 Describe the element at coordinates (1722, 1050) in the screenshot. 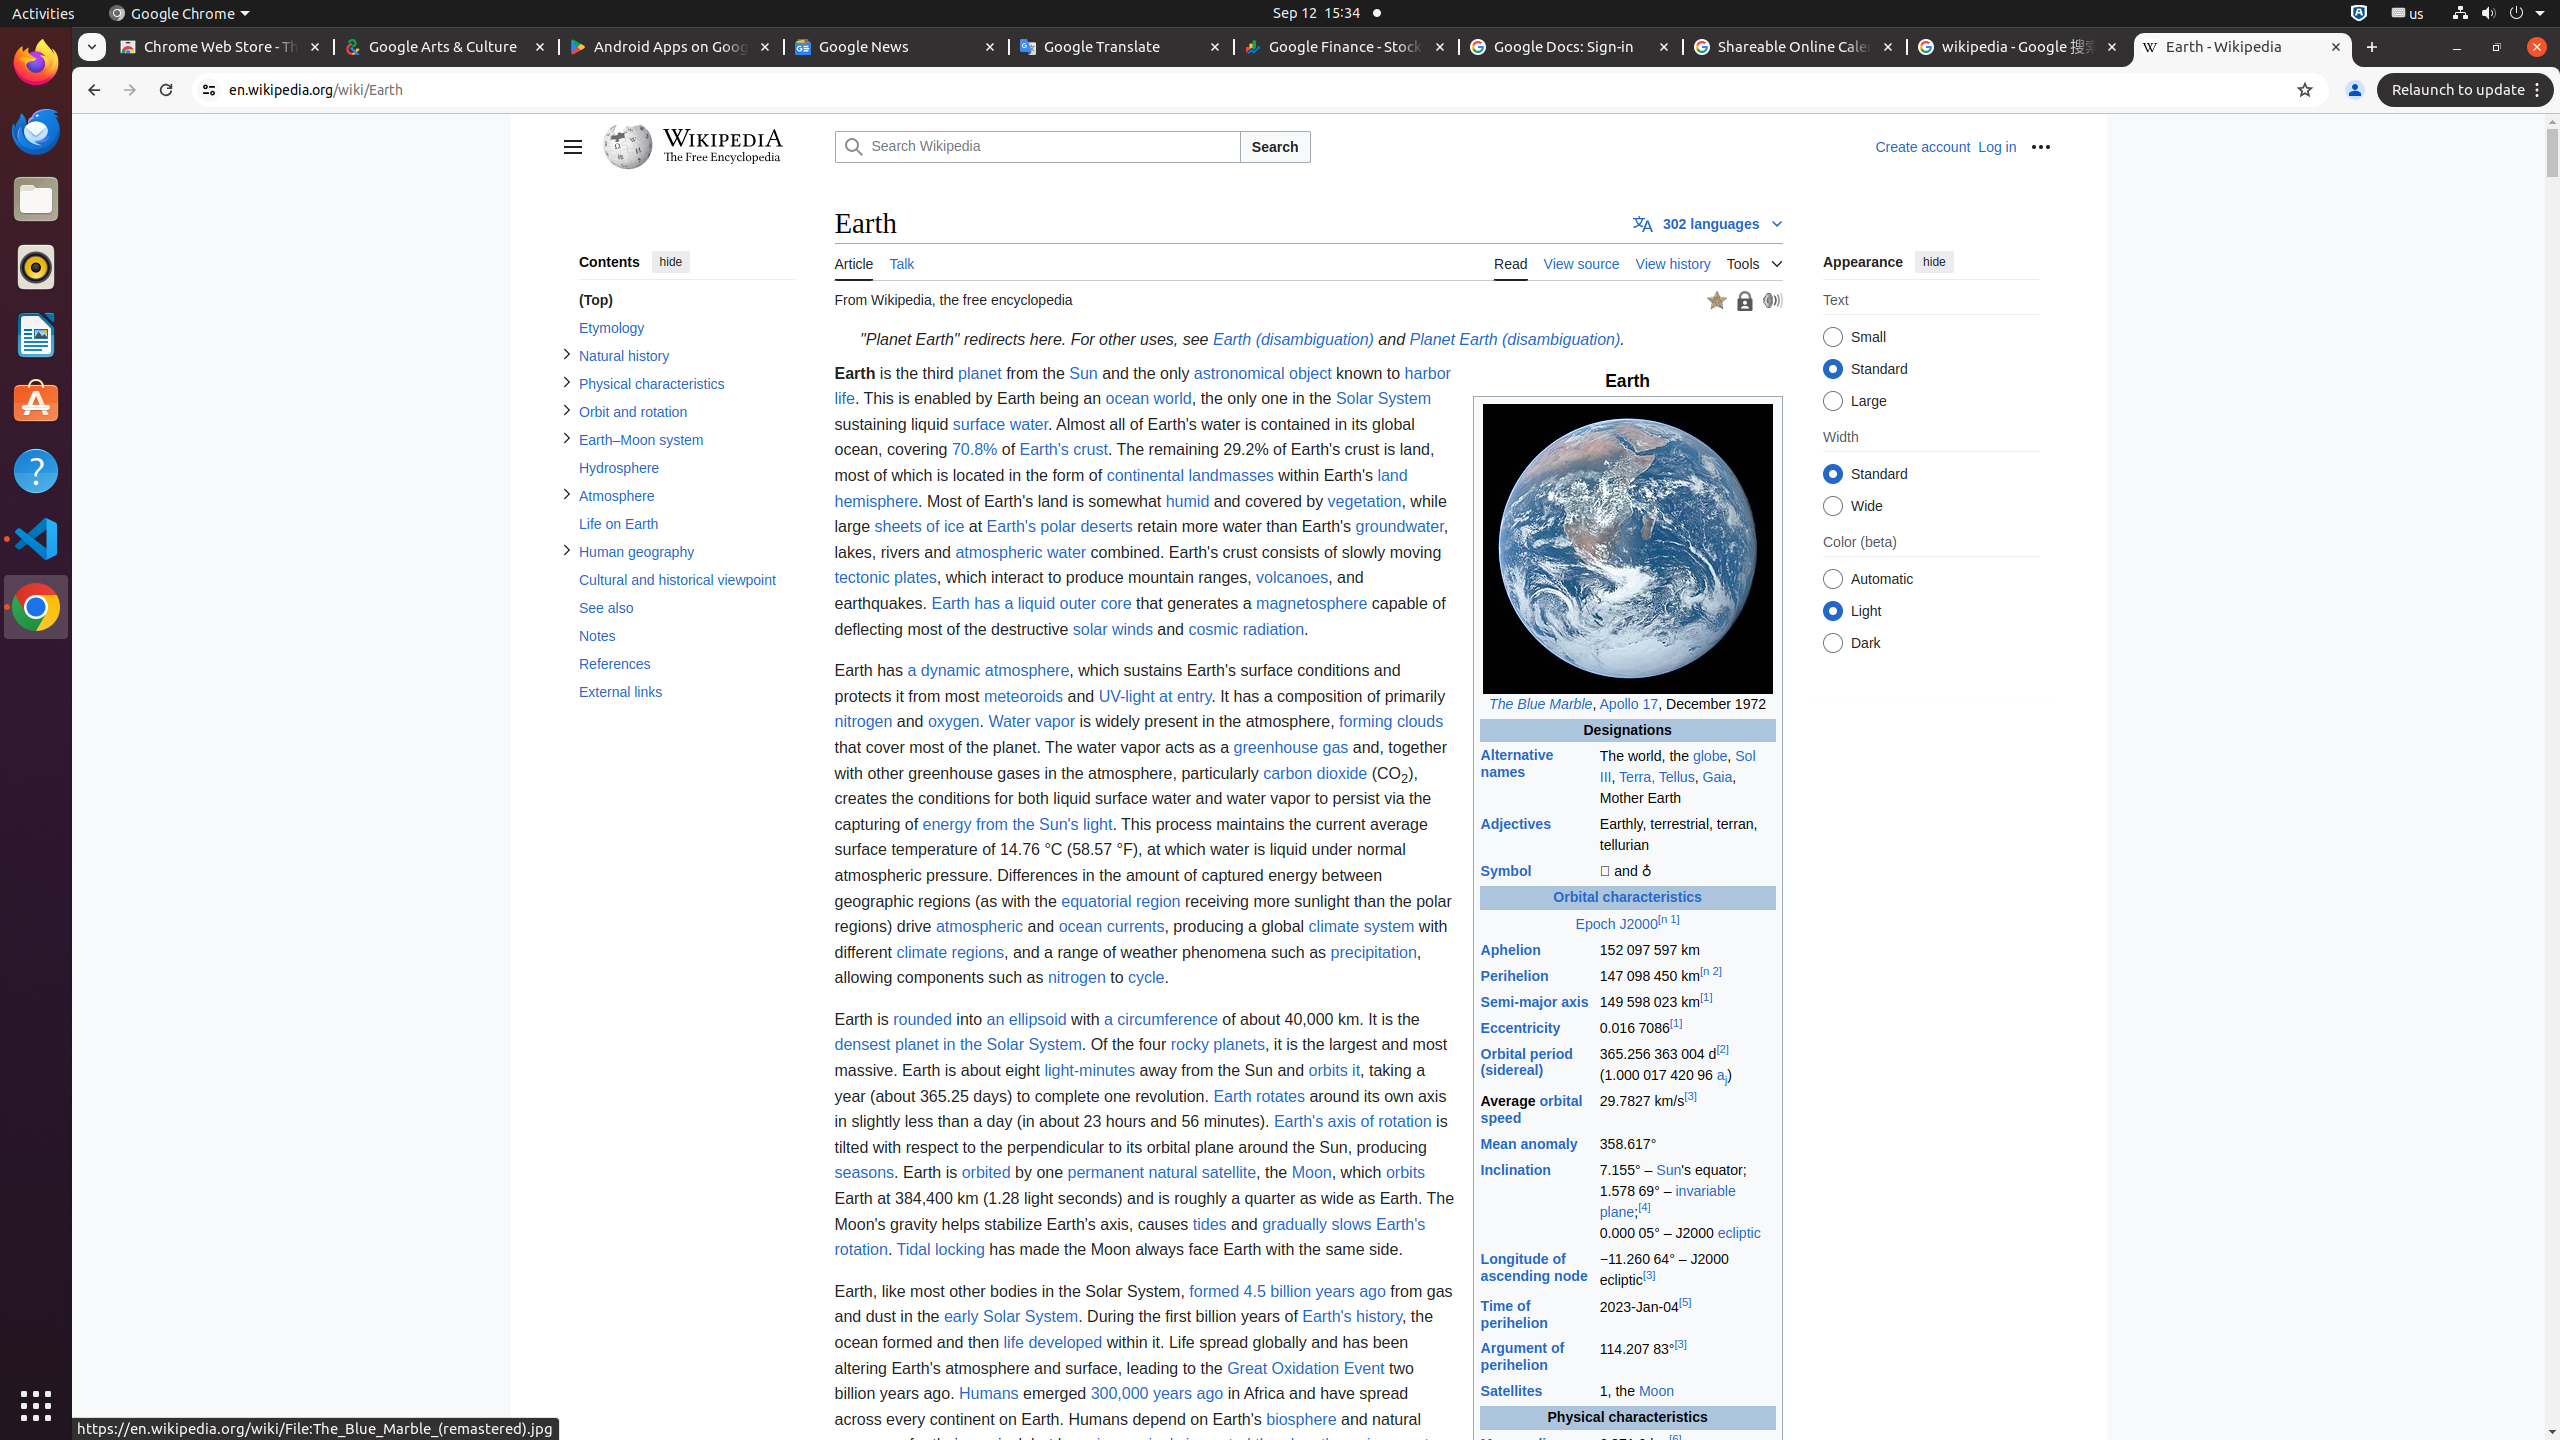

I see `[2]` at that location.